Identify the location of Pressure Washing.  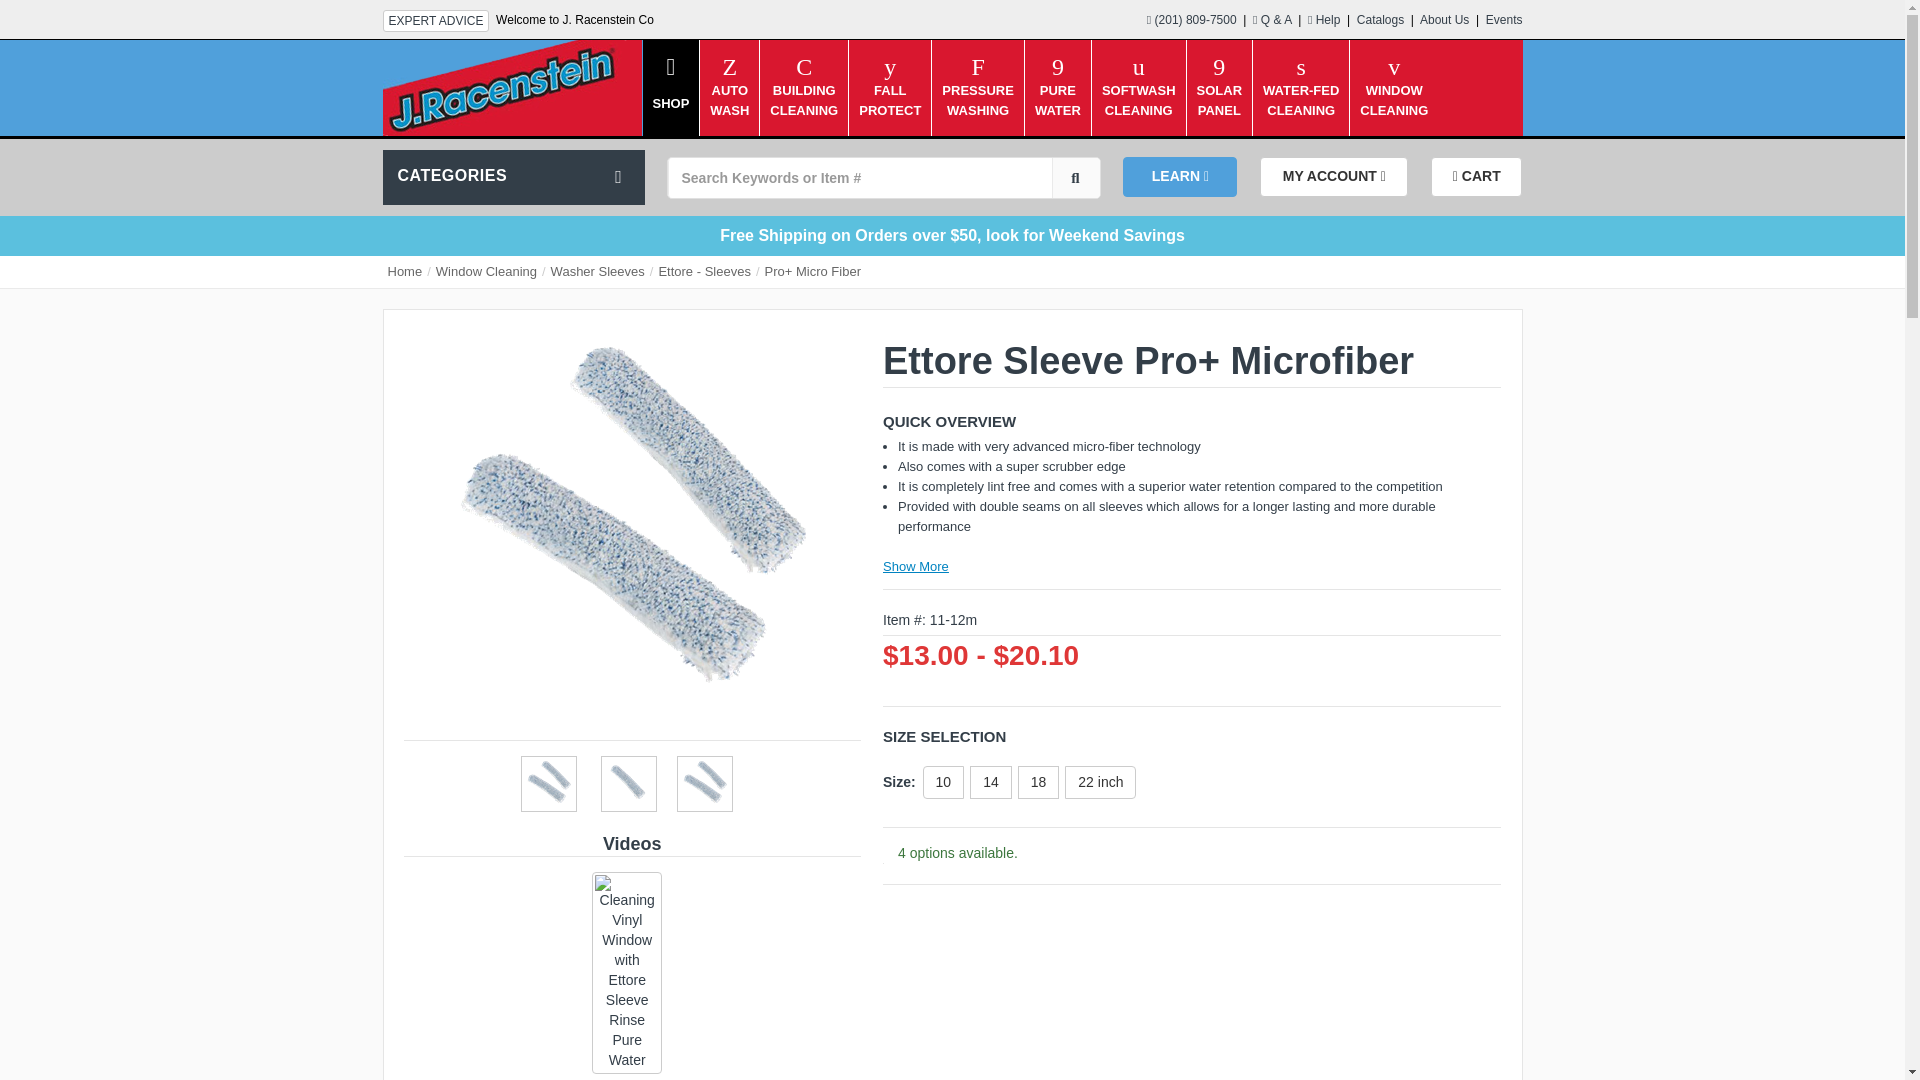
(436, 20).